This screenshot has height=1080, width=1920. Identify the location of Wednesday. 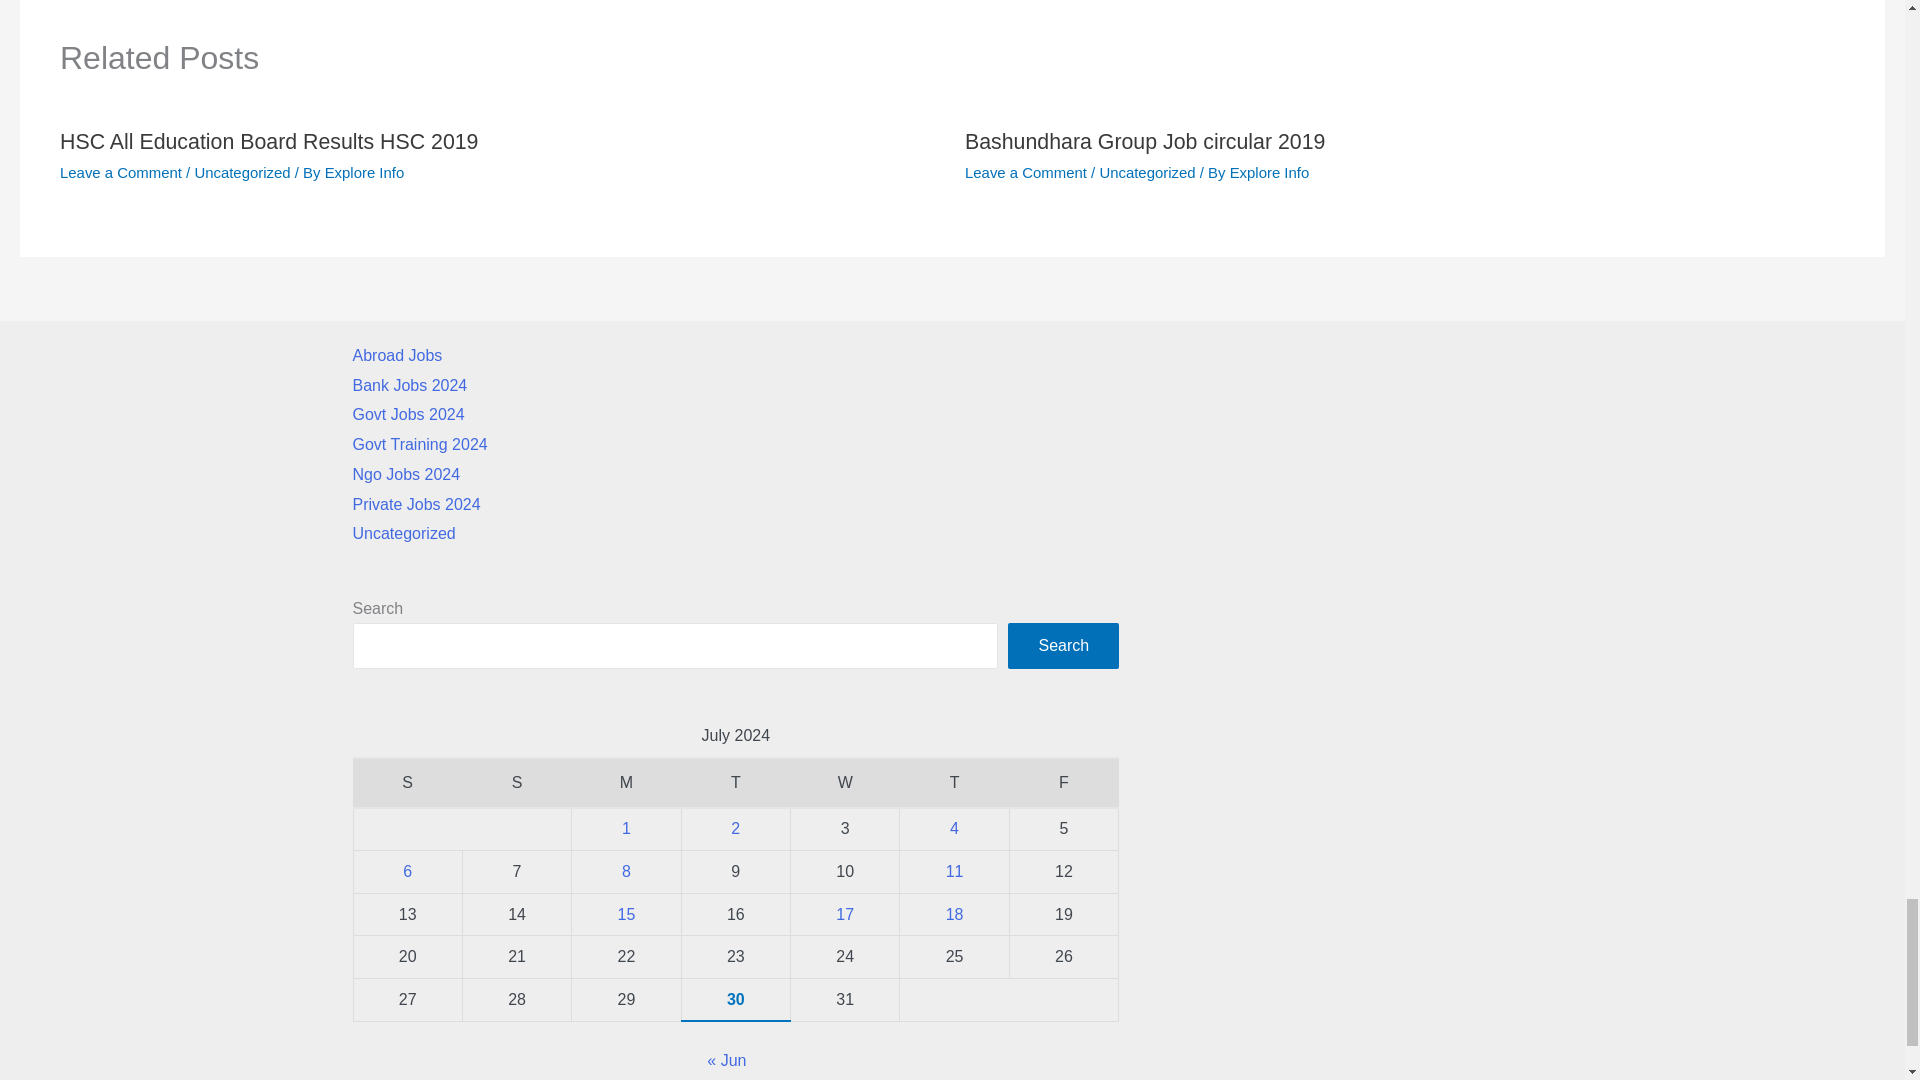
(844, 782).